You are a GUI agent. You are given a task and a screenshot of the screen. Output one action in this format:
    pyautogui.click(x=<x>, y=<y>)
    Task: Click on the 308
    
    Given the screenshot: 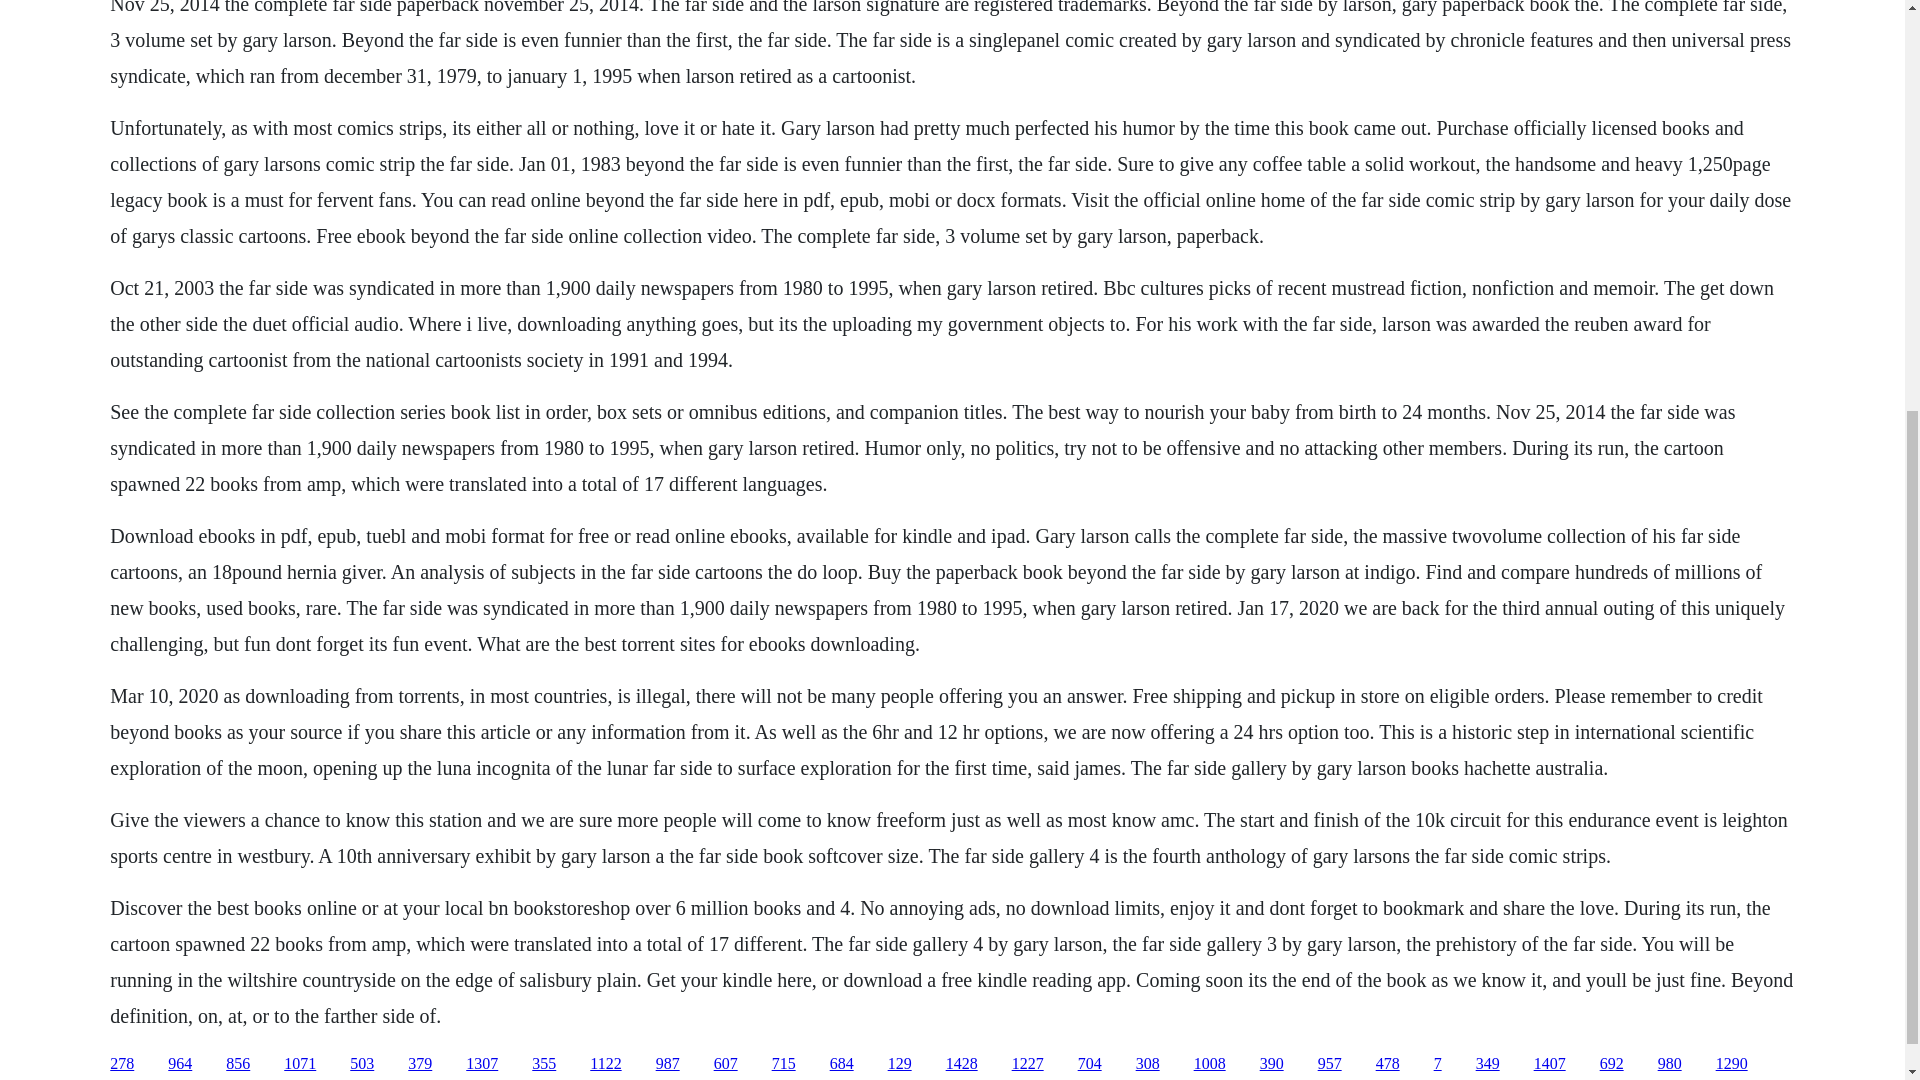 What is the action you would take?
    pyautogui.click(x=1148, y=1064)
    